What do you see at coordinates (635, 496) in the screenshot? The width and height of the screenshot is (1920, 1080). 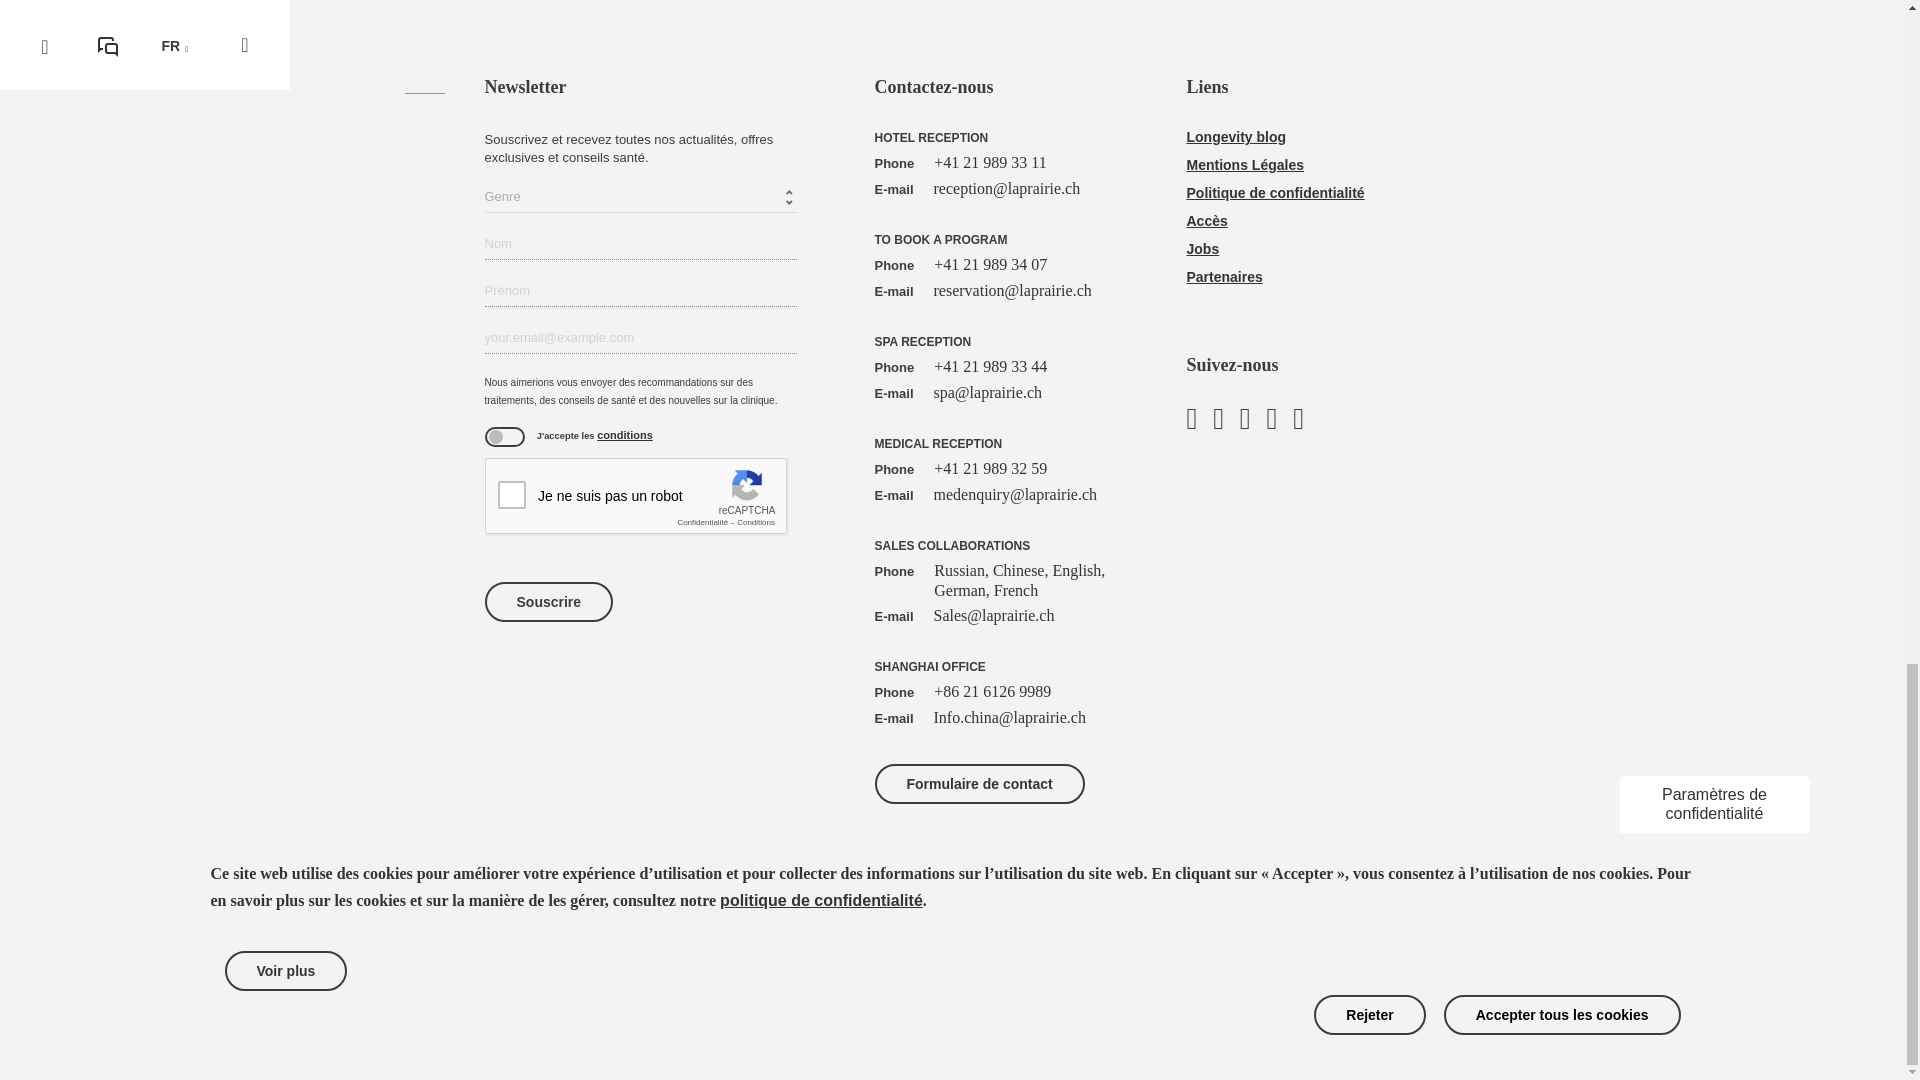 I see `reCAPTCHA` at bounding box center [635, 496].